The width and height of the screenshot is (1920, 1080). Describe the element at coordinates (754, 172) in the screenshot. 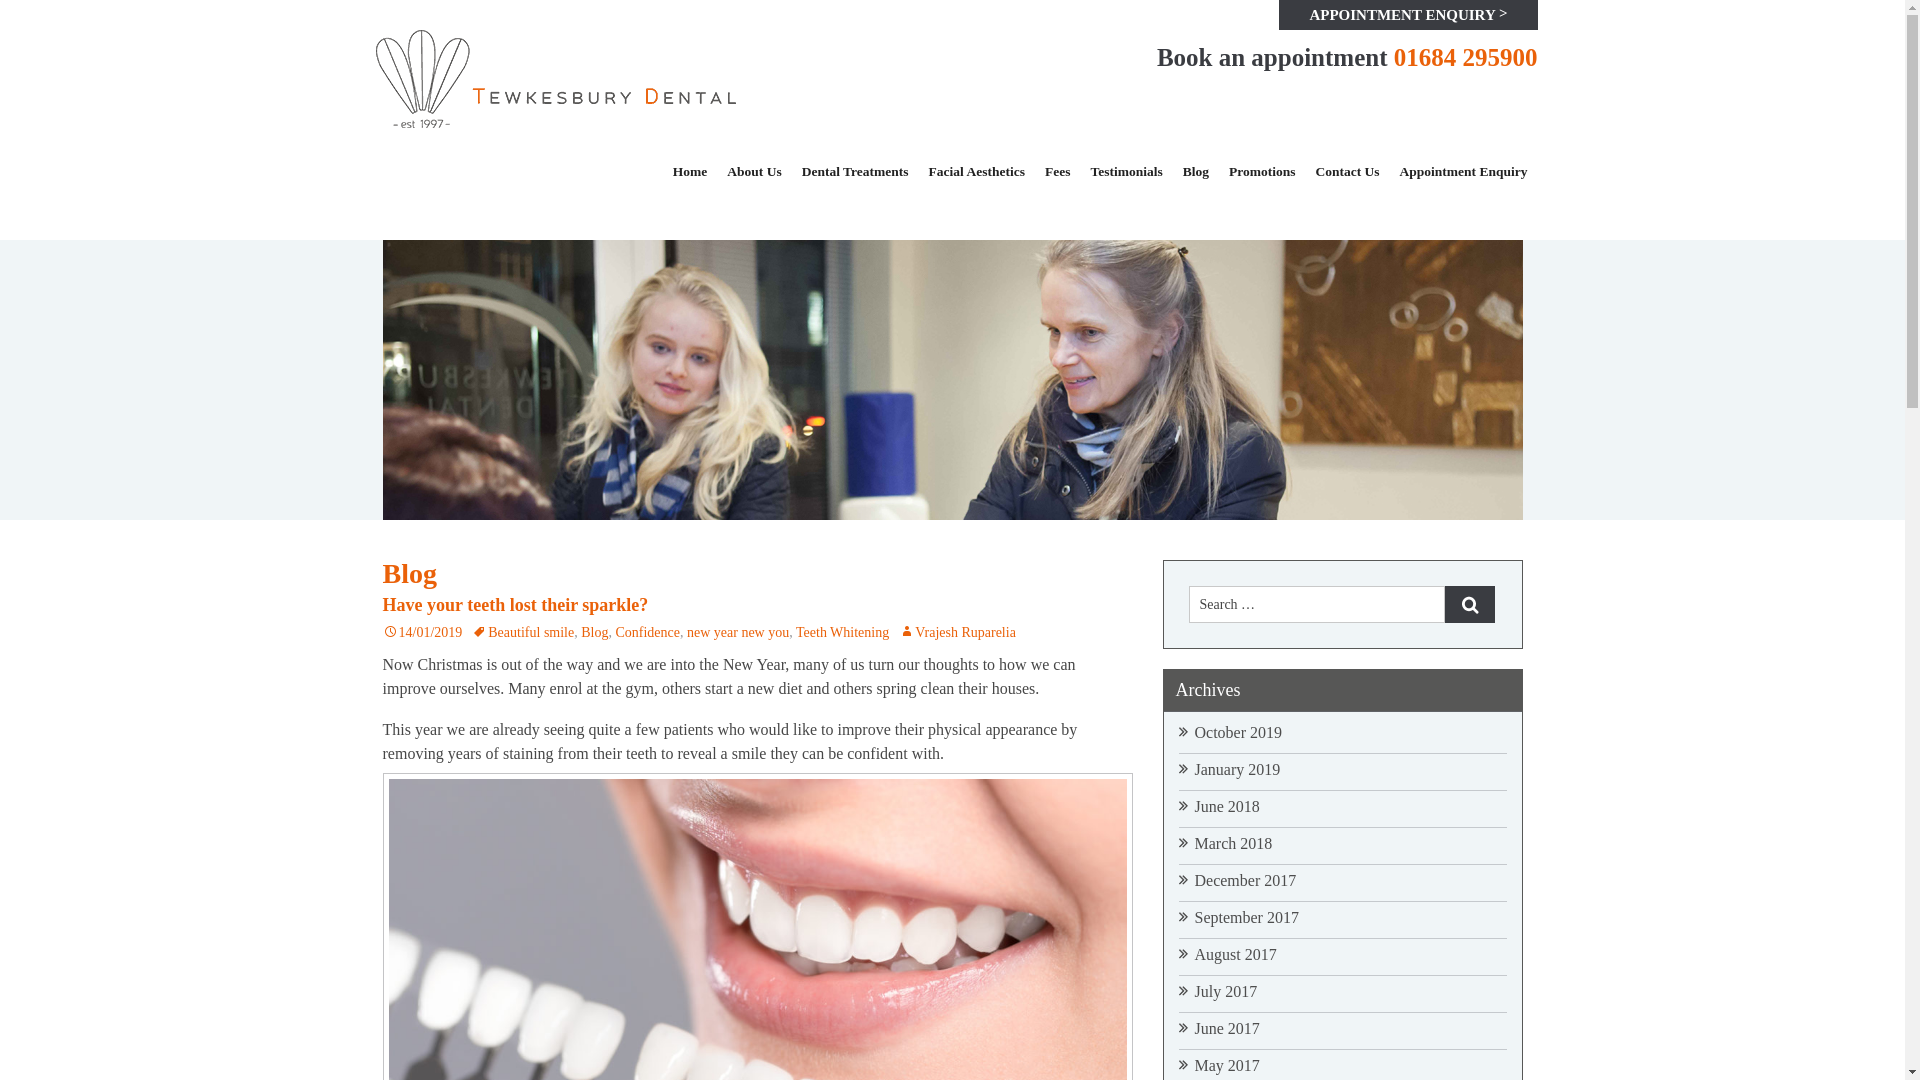

I see `About Us` at that location.